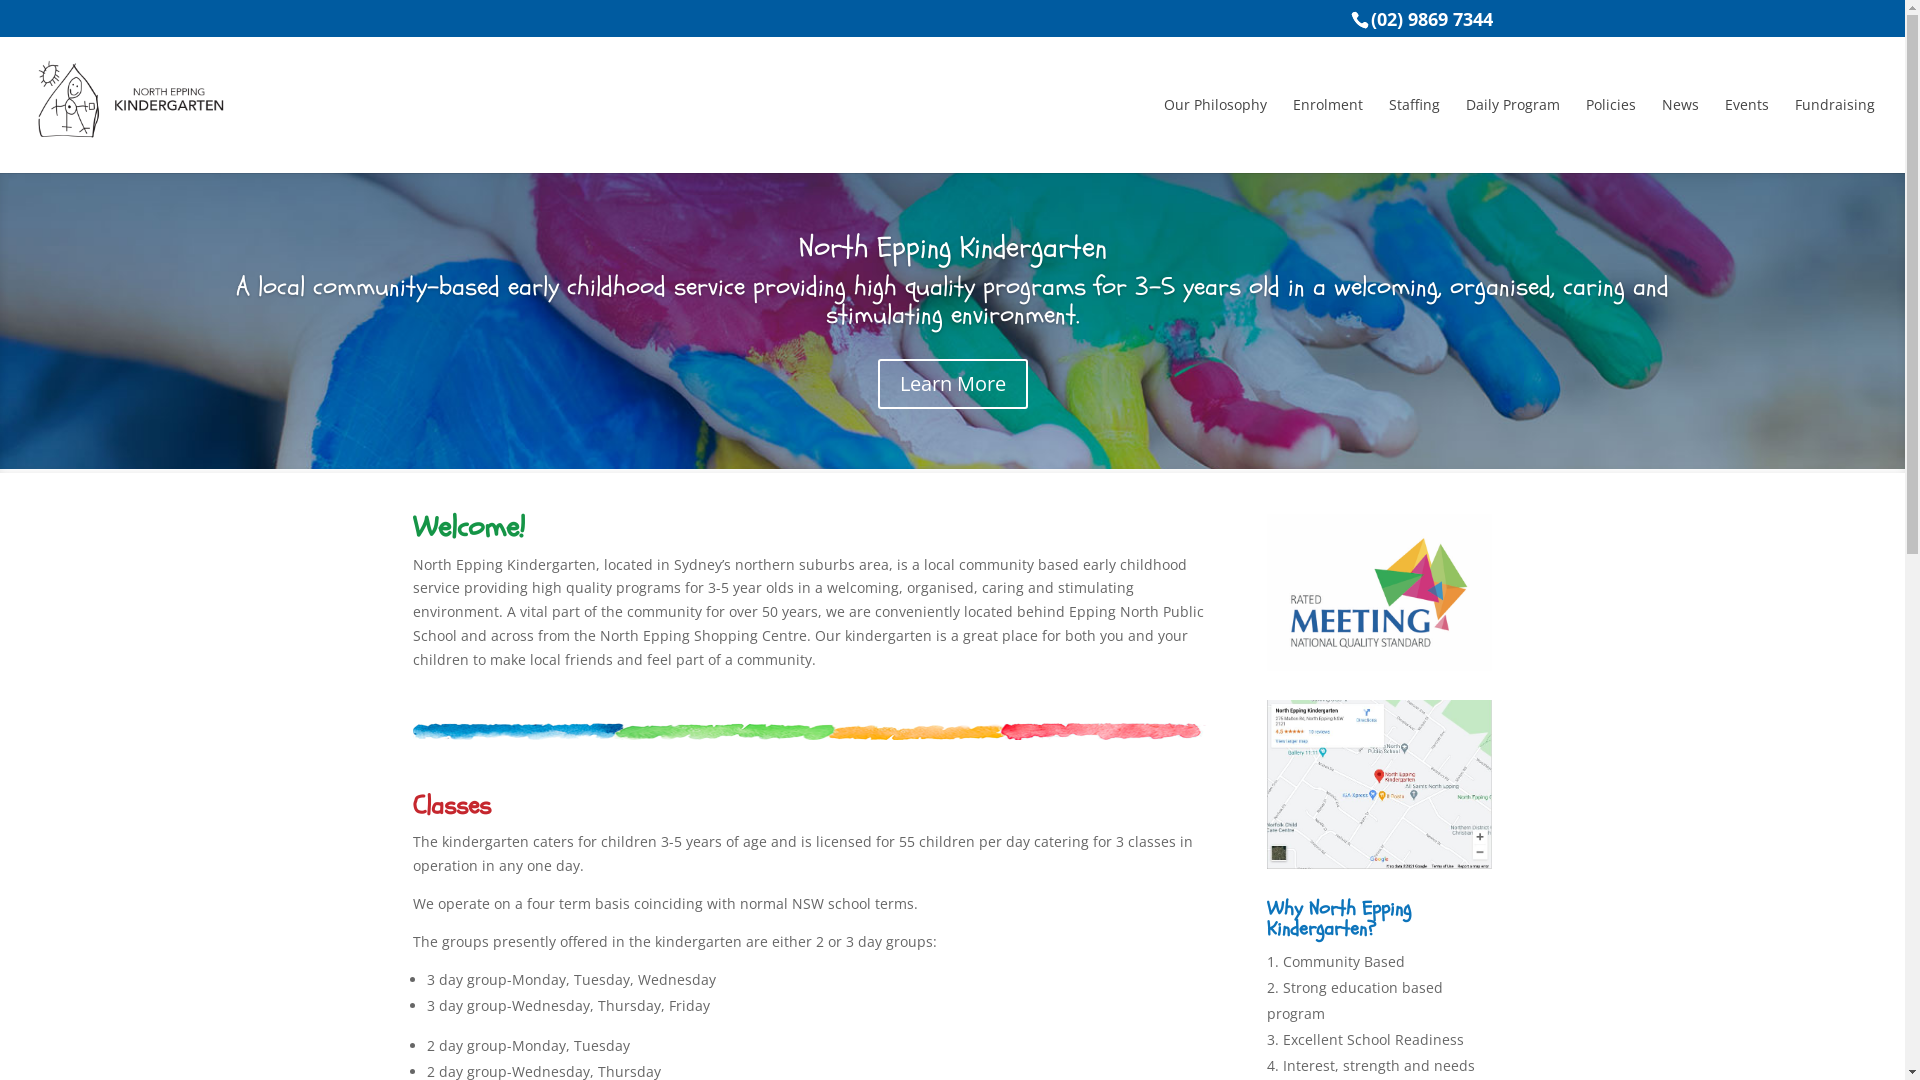  What do you see at coordinates (1513, 122) in the screenshot?
I see `Daily Program` at bounding box center [1513, 122].